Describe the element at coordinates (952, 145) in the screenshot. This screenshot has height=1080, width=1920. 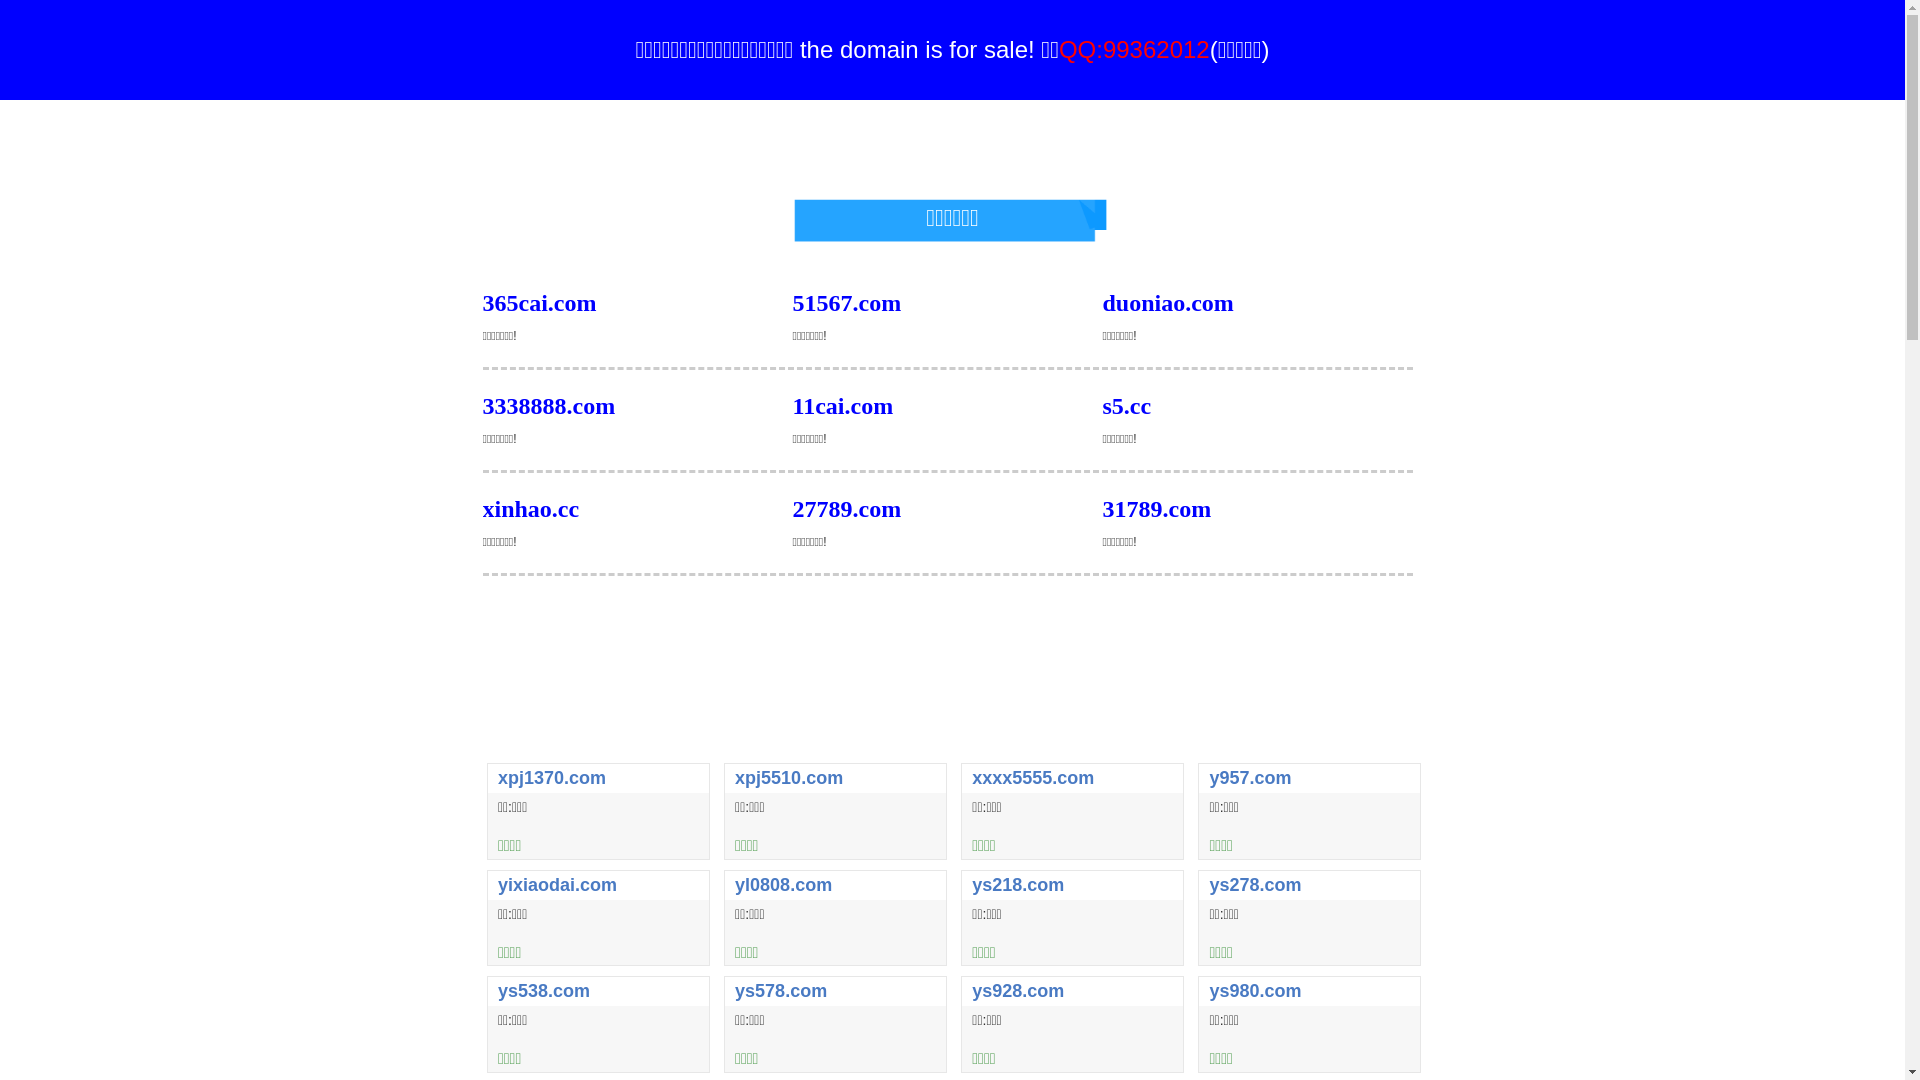
I see `Advertisement` at that location.